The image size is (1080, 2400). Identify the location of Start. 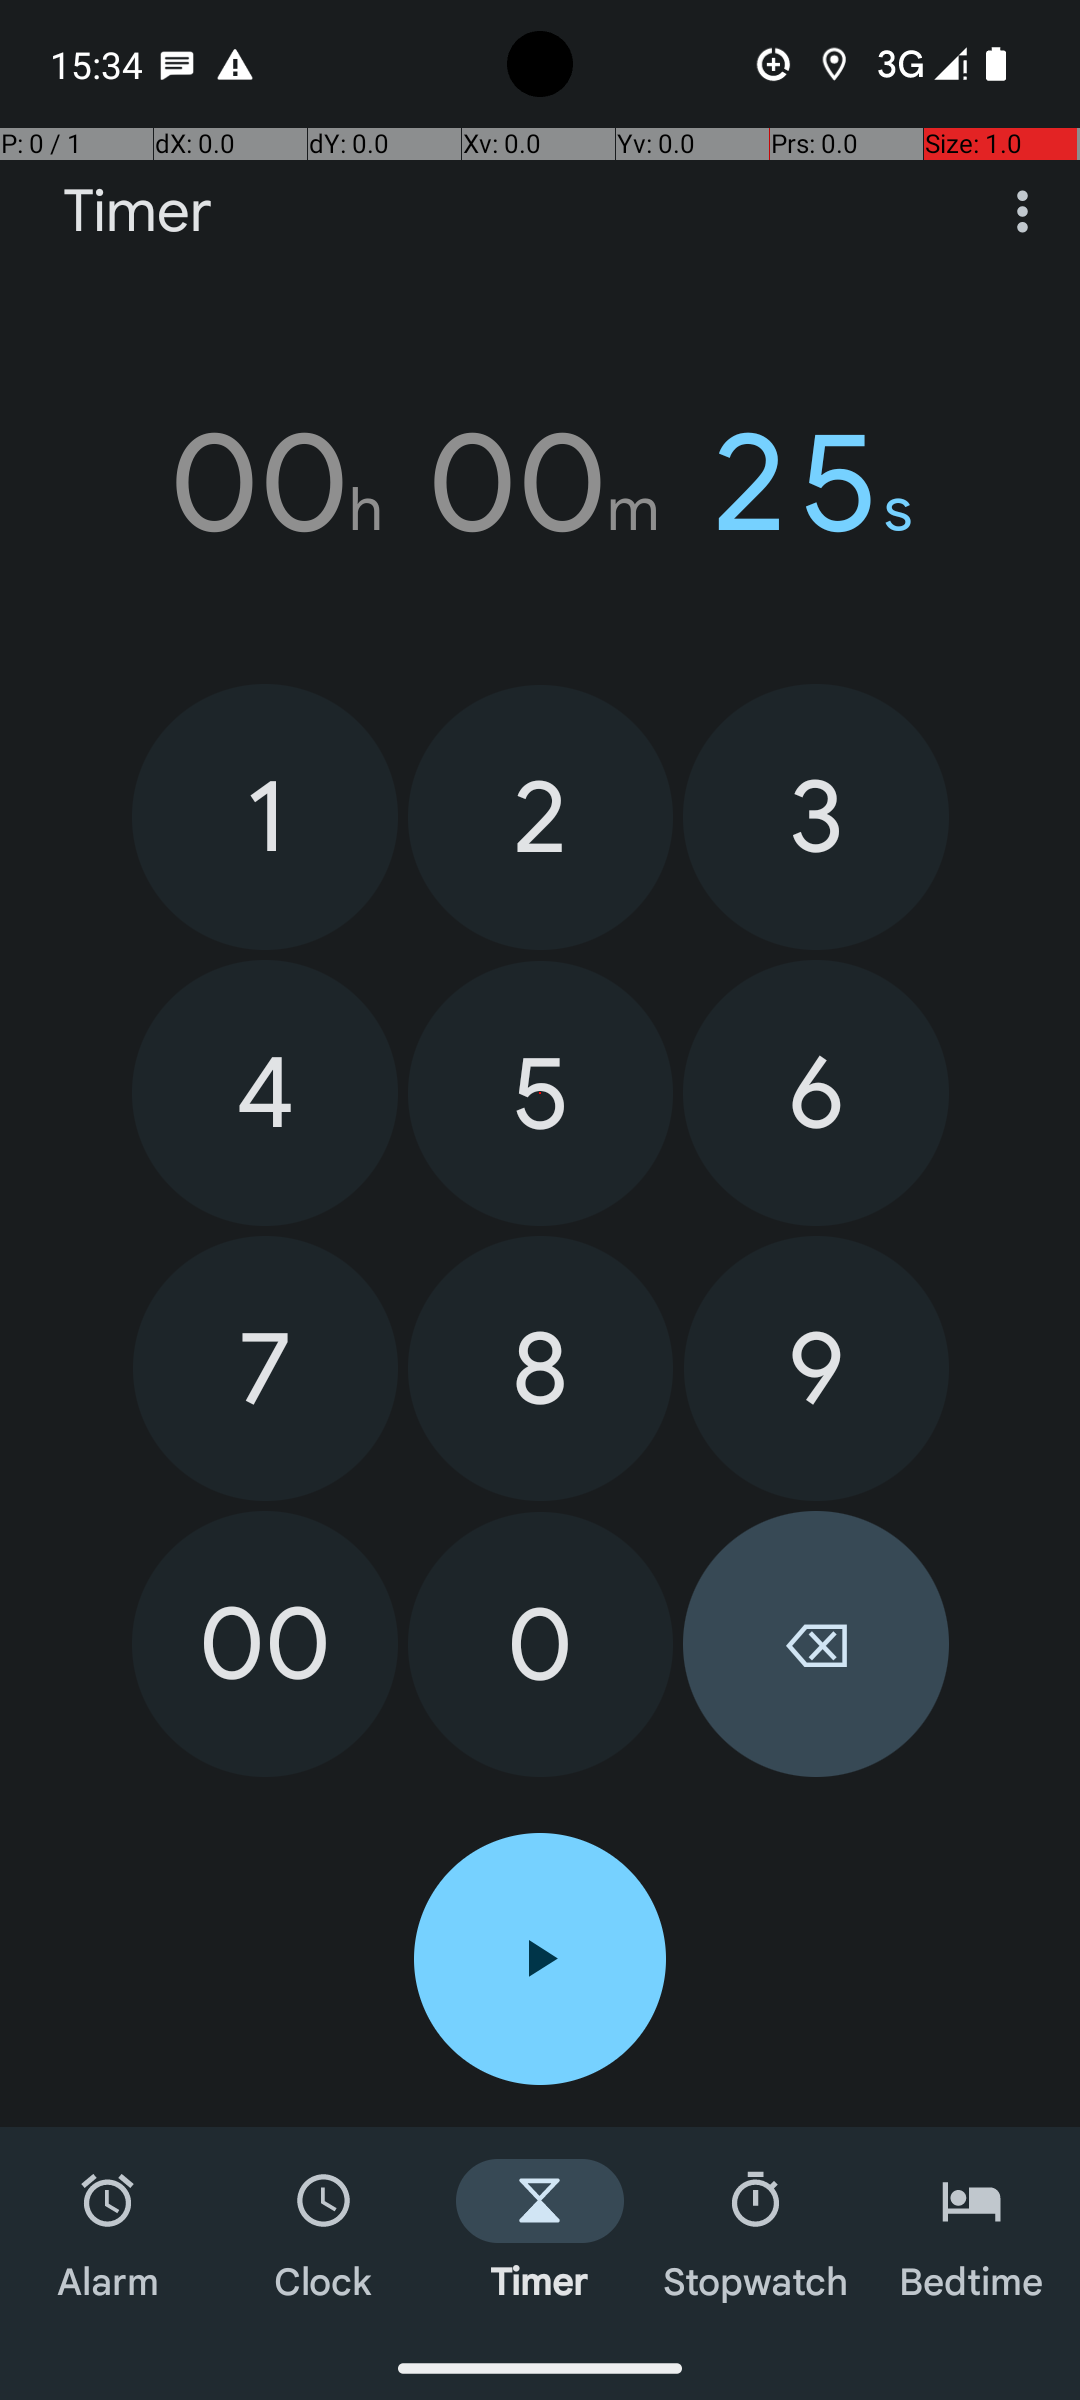
(540, 1959).